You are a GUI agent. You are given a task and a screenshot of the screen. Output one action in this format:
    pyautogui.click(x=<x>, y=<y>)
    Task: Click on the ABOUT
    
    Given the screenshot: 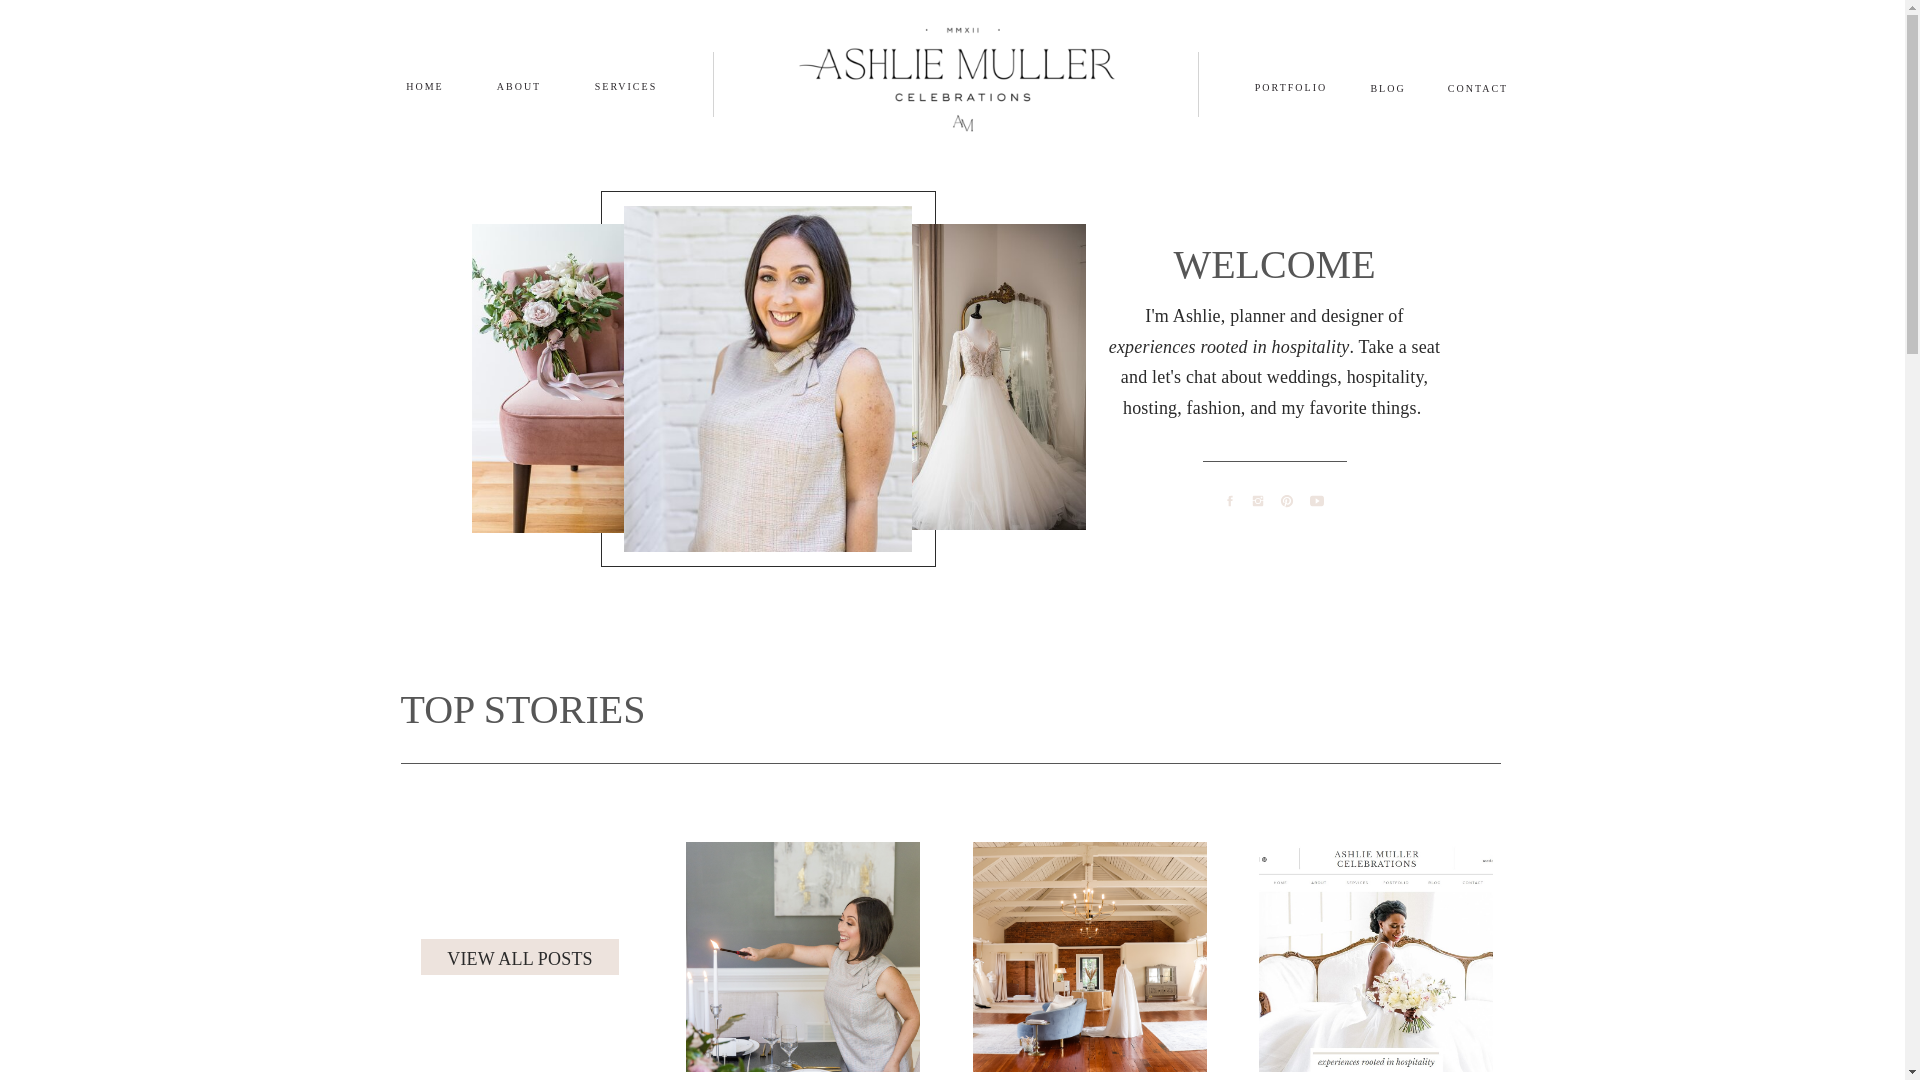 What is the action you would take?
    pyautogui.click(x=518, y=84)
    